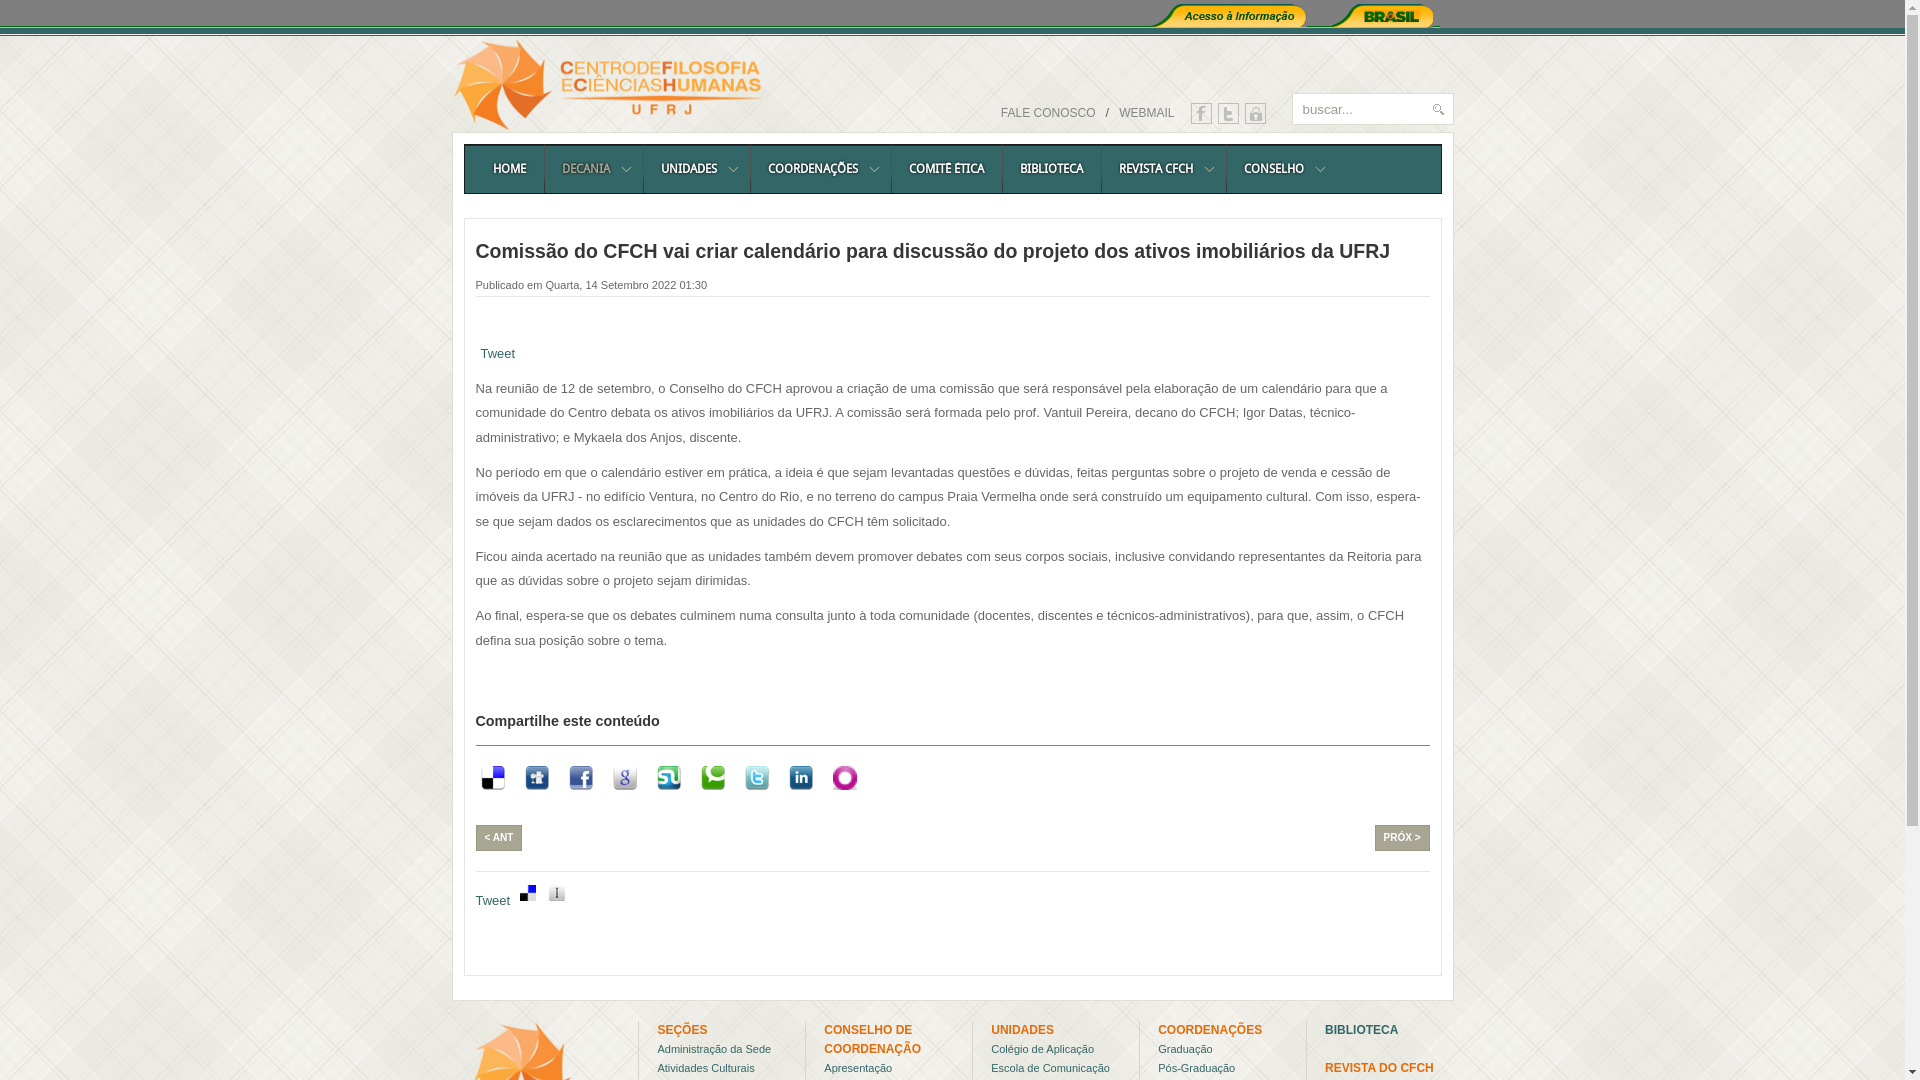  What do you see at coordinates (594, 169) in the screenshot?
I see `DECANIA` at bounding box center [594, 169].